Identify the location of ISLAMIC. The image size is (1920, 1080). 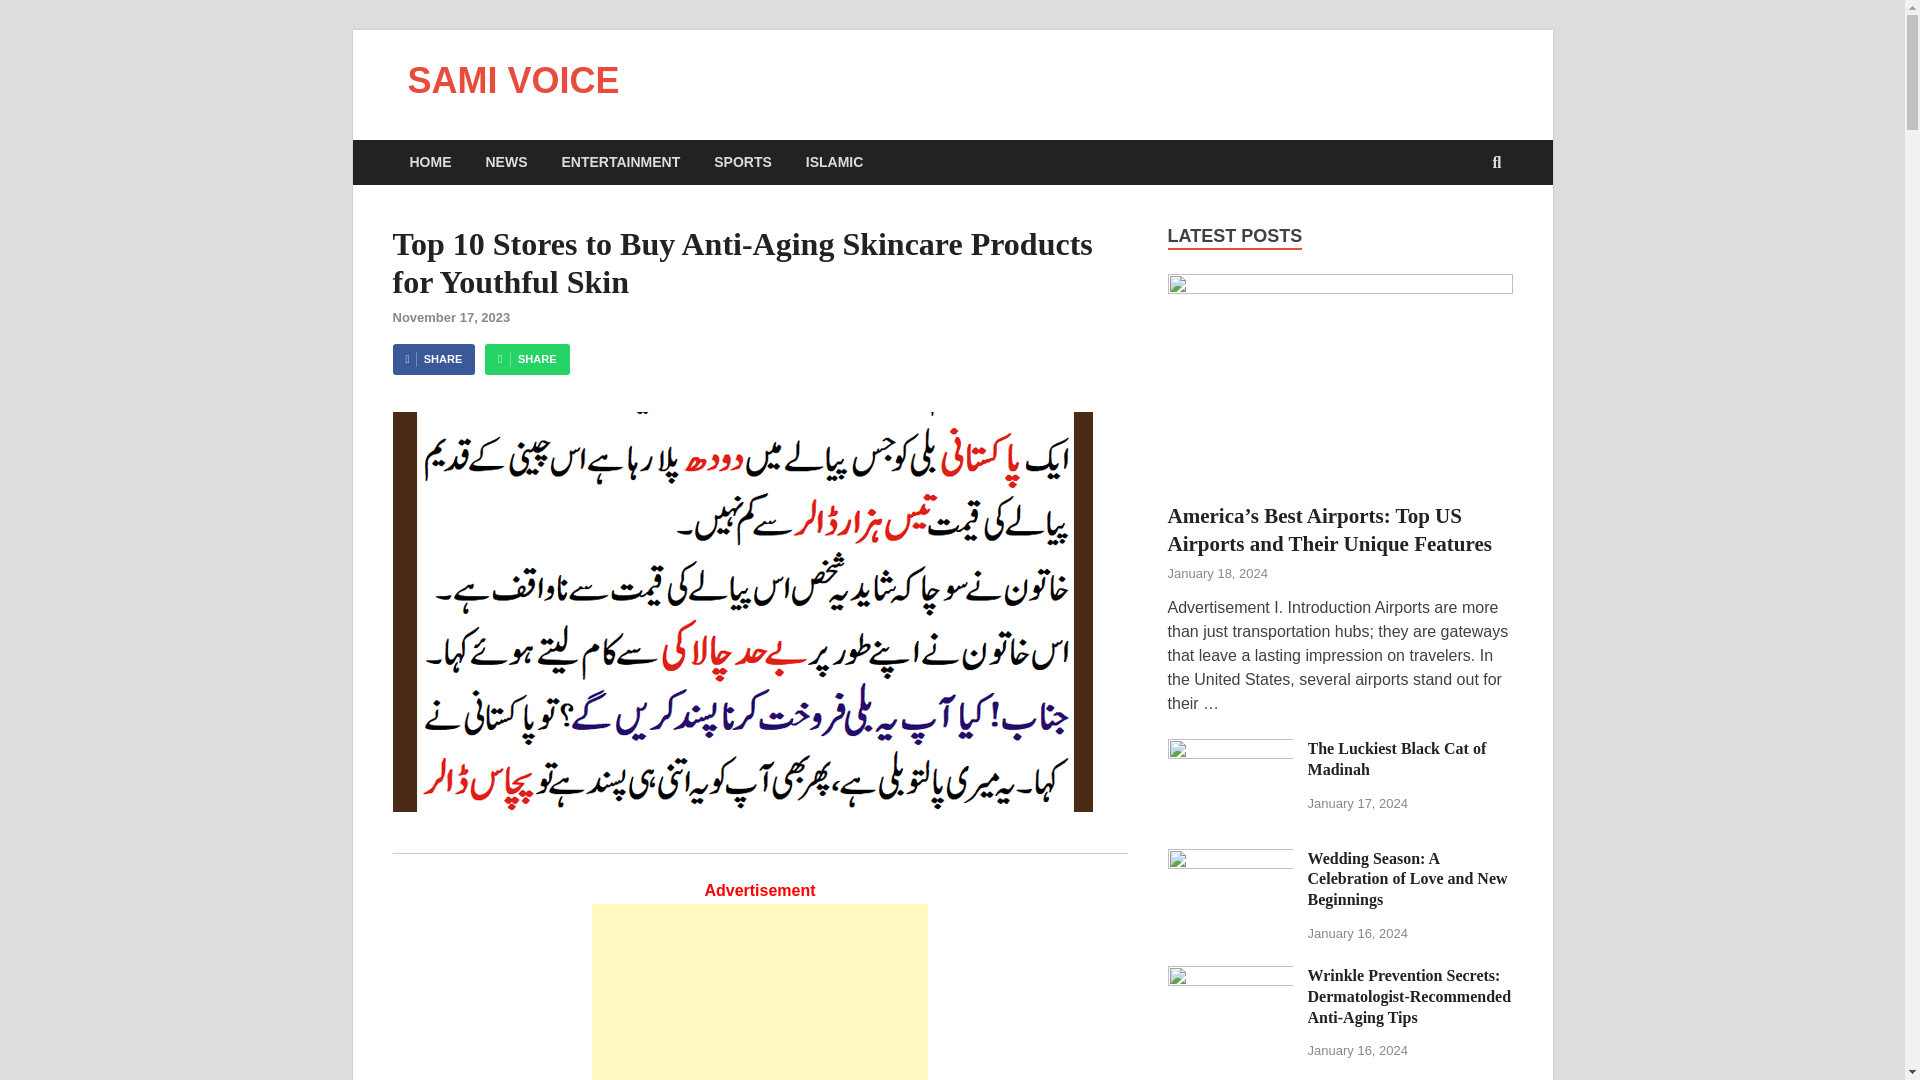
(835, 162).